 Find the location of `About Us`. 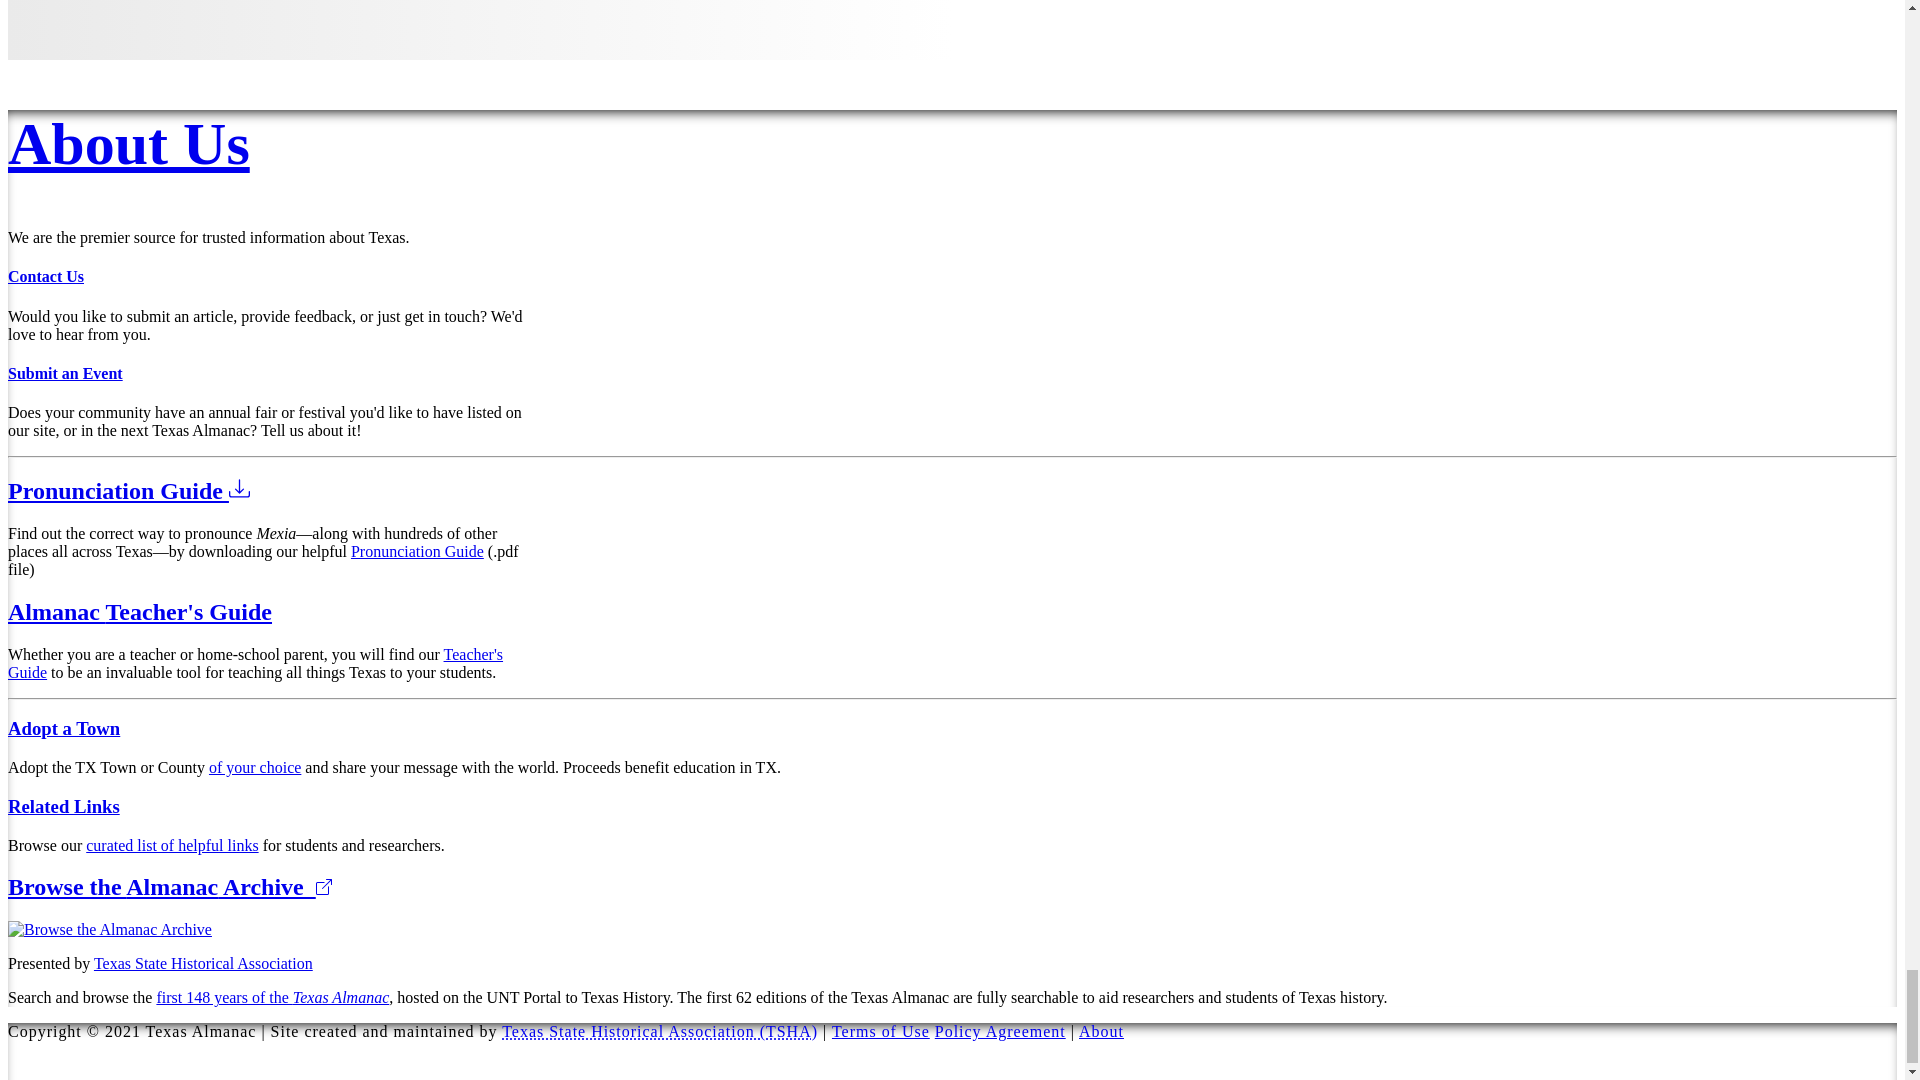

About Us is located at coordinates (128, 144).